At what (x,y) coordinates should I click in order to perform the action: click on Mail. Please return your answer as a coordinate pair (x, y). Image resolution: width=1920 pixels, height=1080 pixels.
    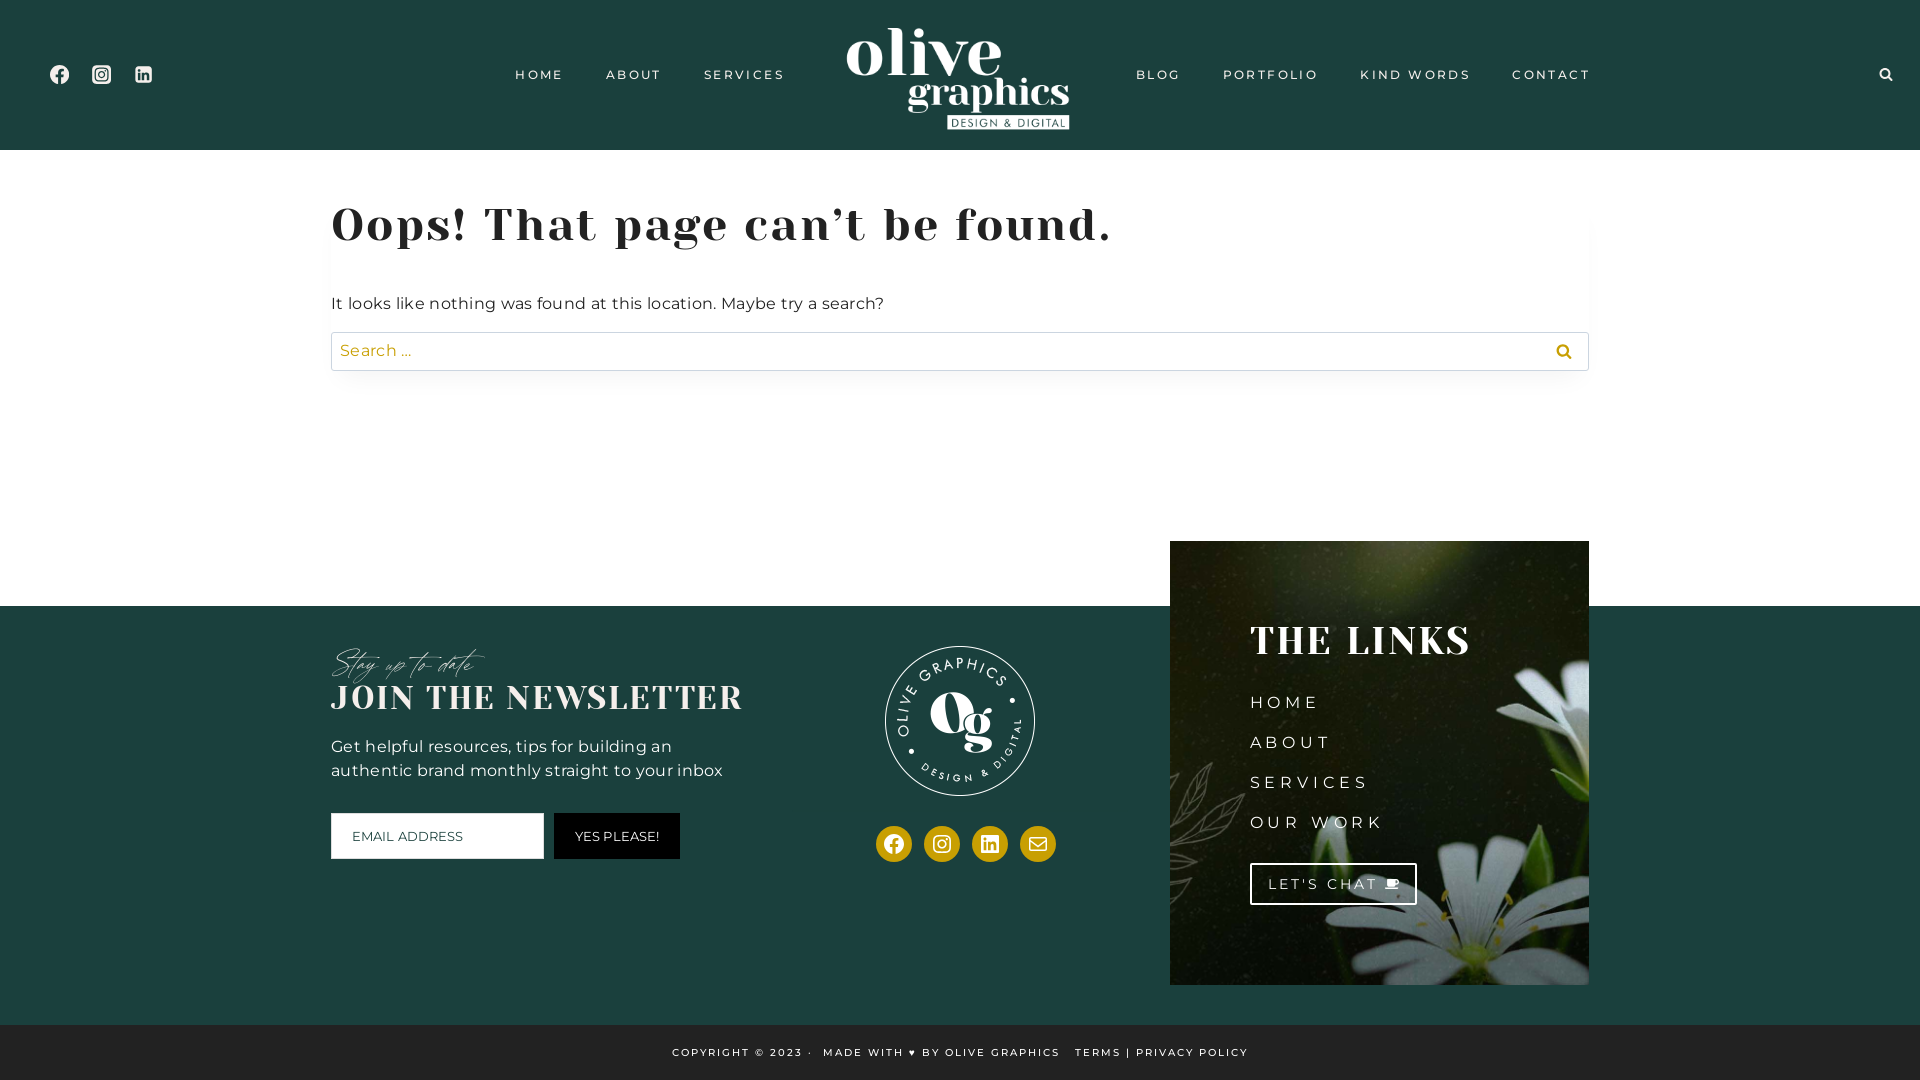
    Looking at the image, I should click on (1038, 844).